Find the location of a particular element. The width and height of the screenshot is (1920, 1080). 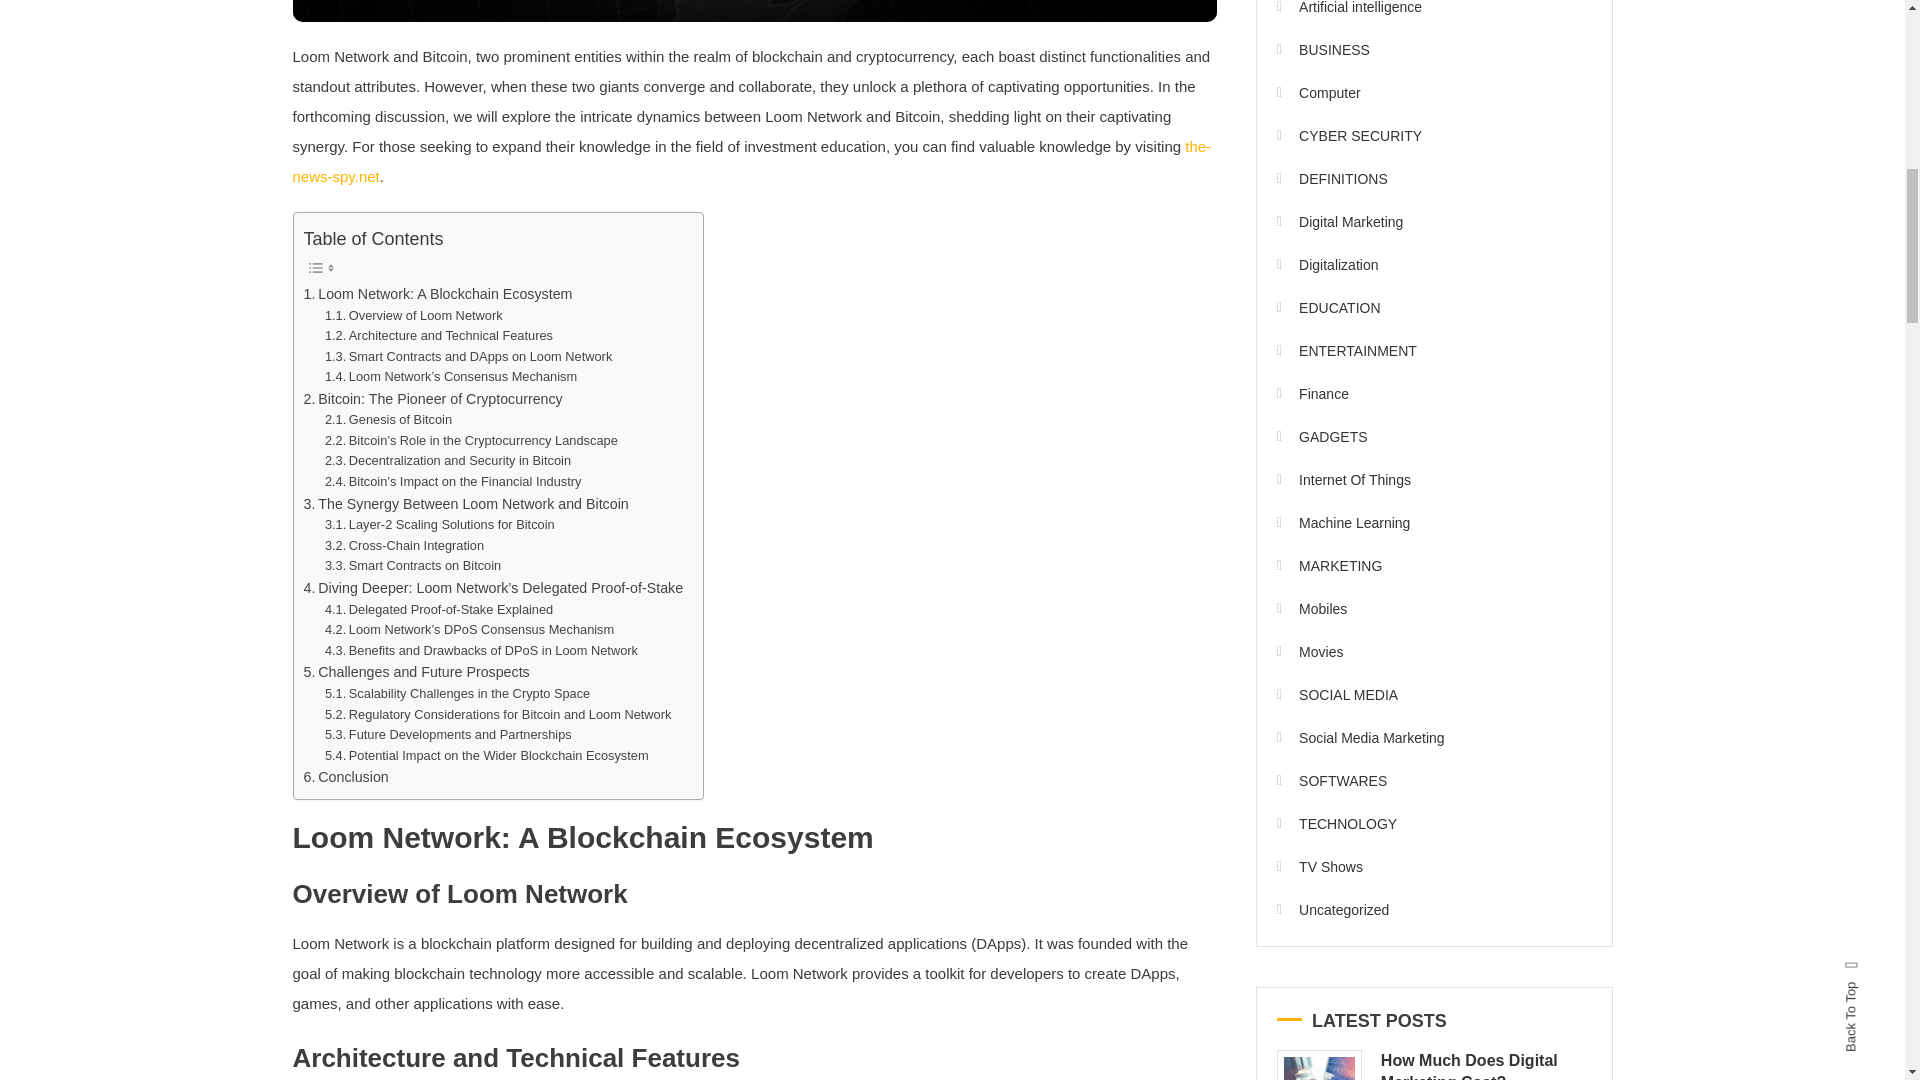

Bitcoin: The Pioneer of Cryptocurrency is located at coordinates (432, 399).